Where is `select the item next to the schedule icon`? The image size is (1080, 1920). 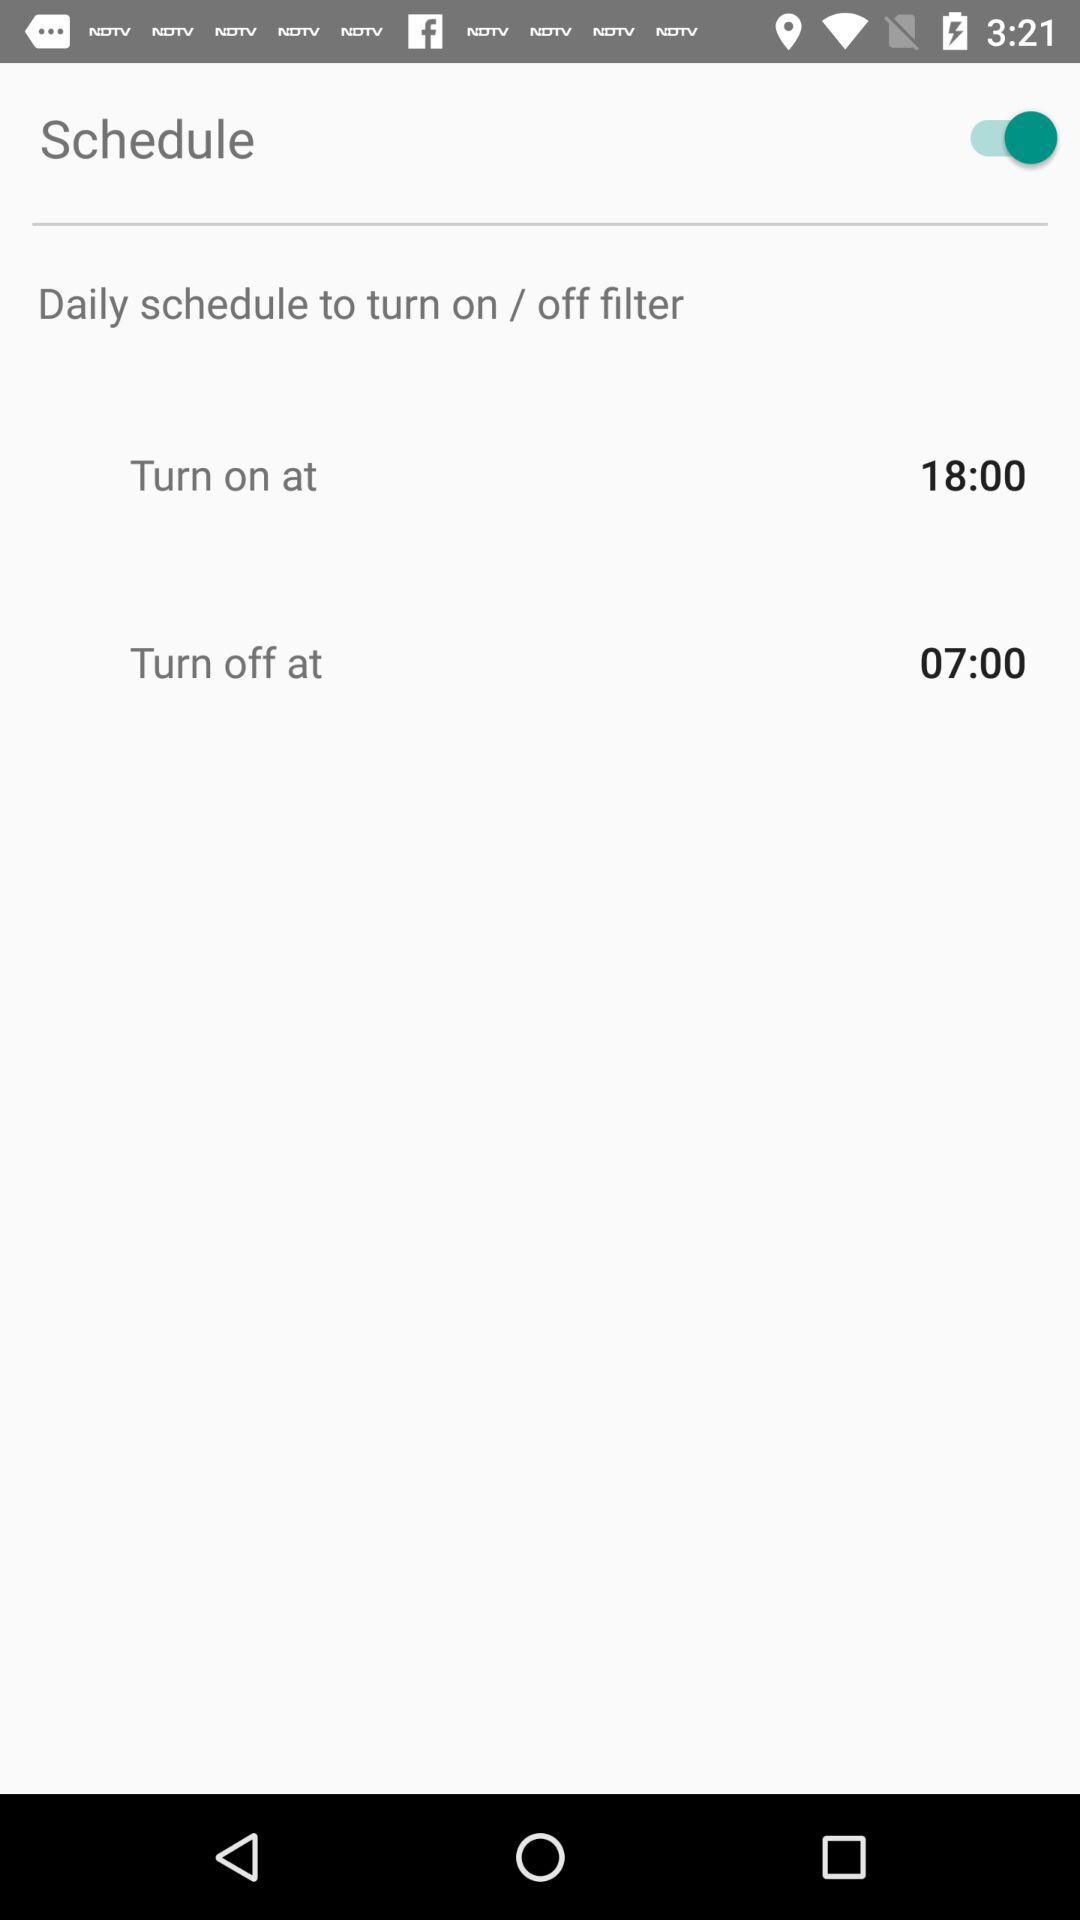
select the item next to the schedule icon is located at coordinates (1004, 138).